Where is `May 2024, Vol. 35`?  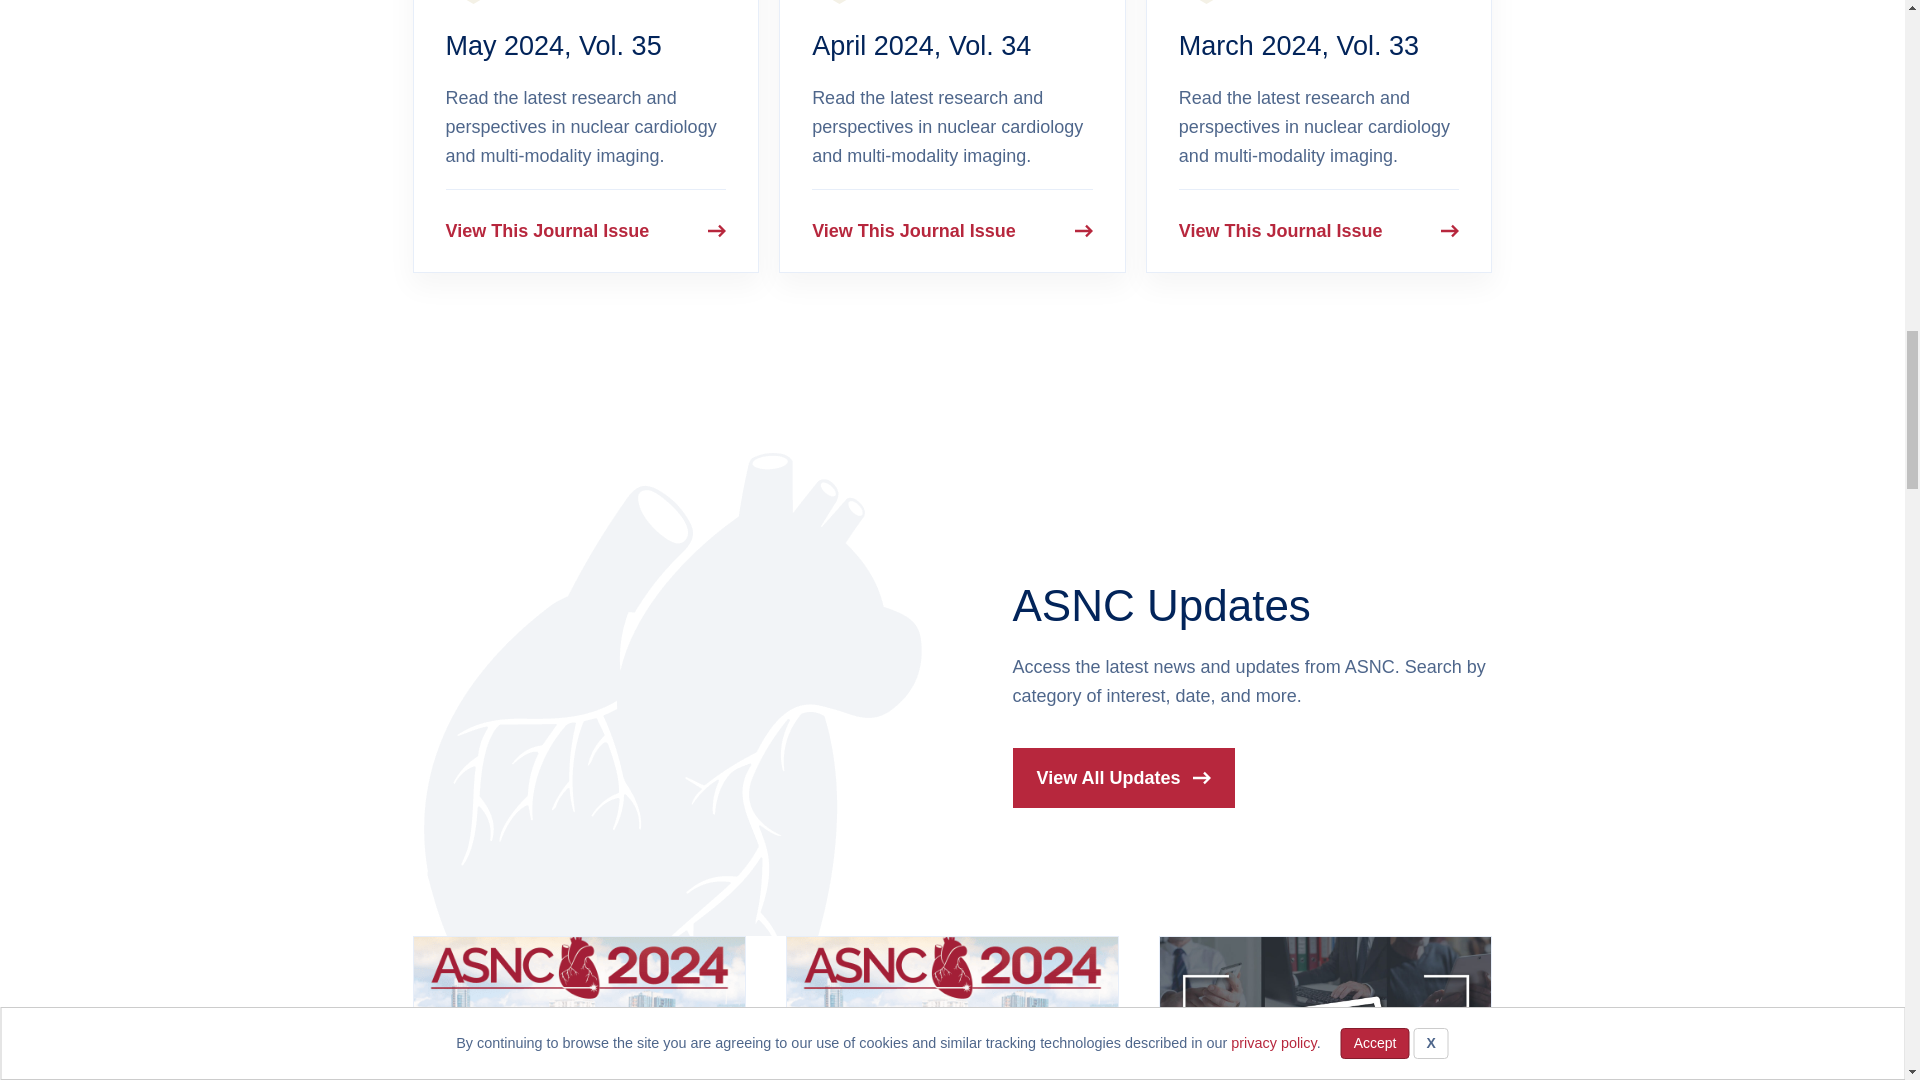
May 2024, Vol. 35 is located at coordinates (554, 46).